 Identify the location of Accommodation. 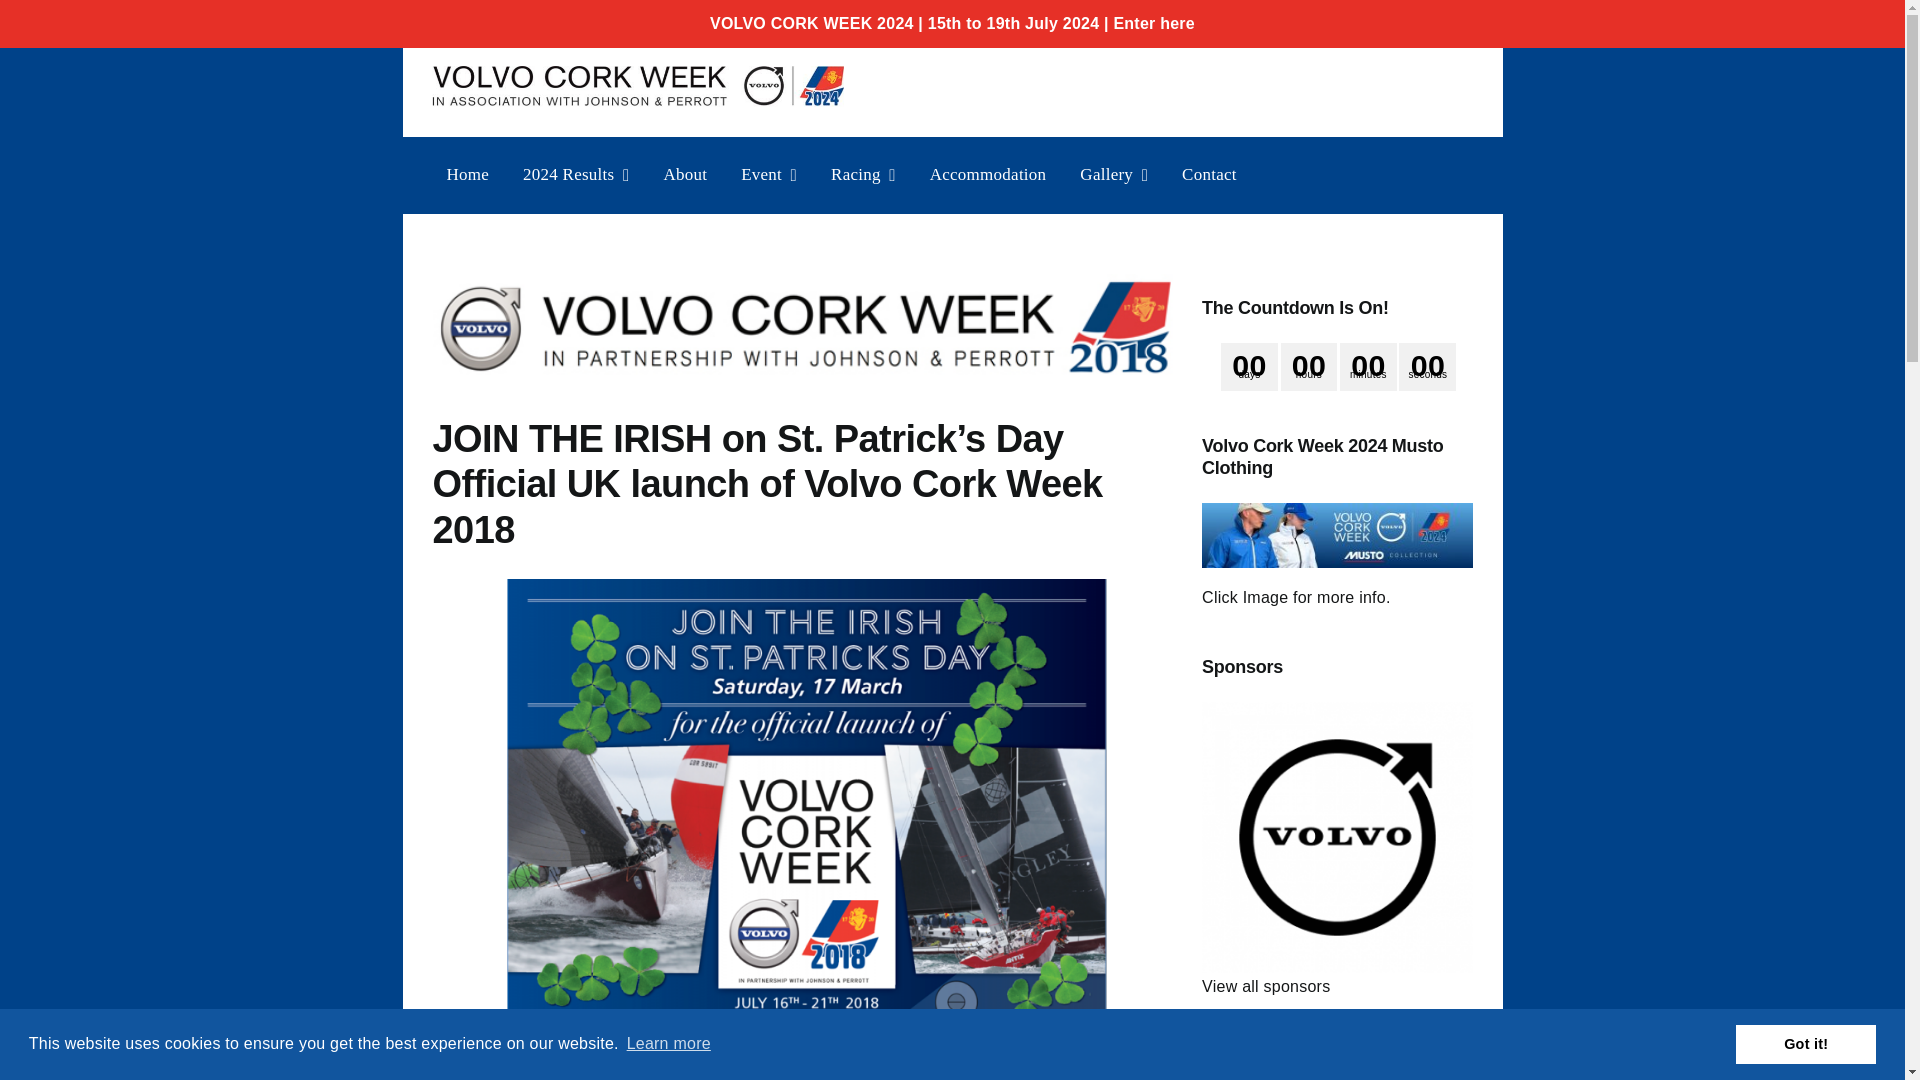
(988, 174).